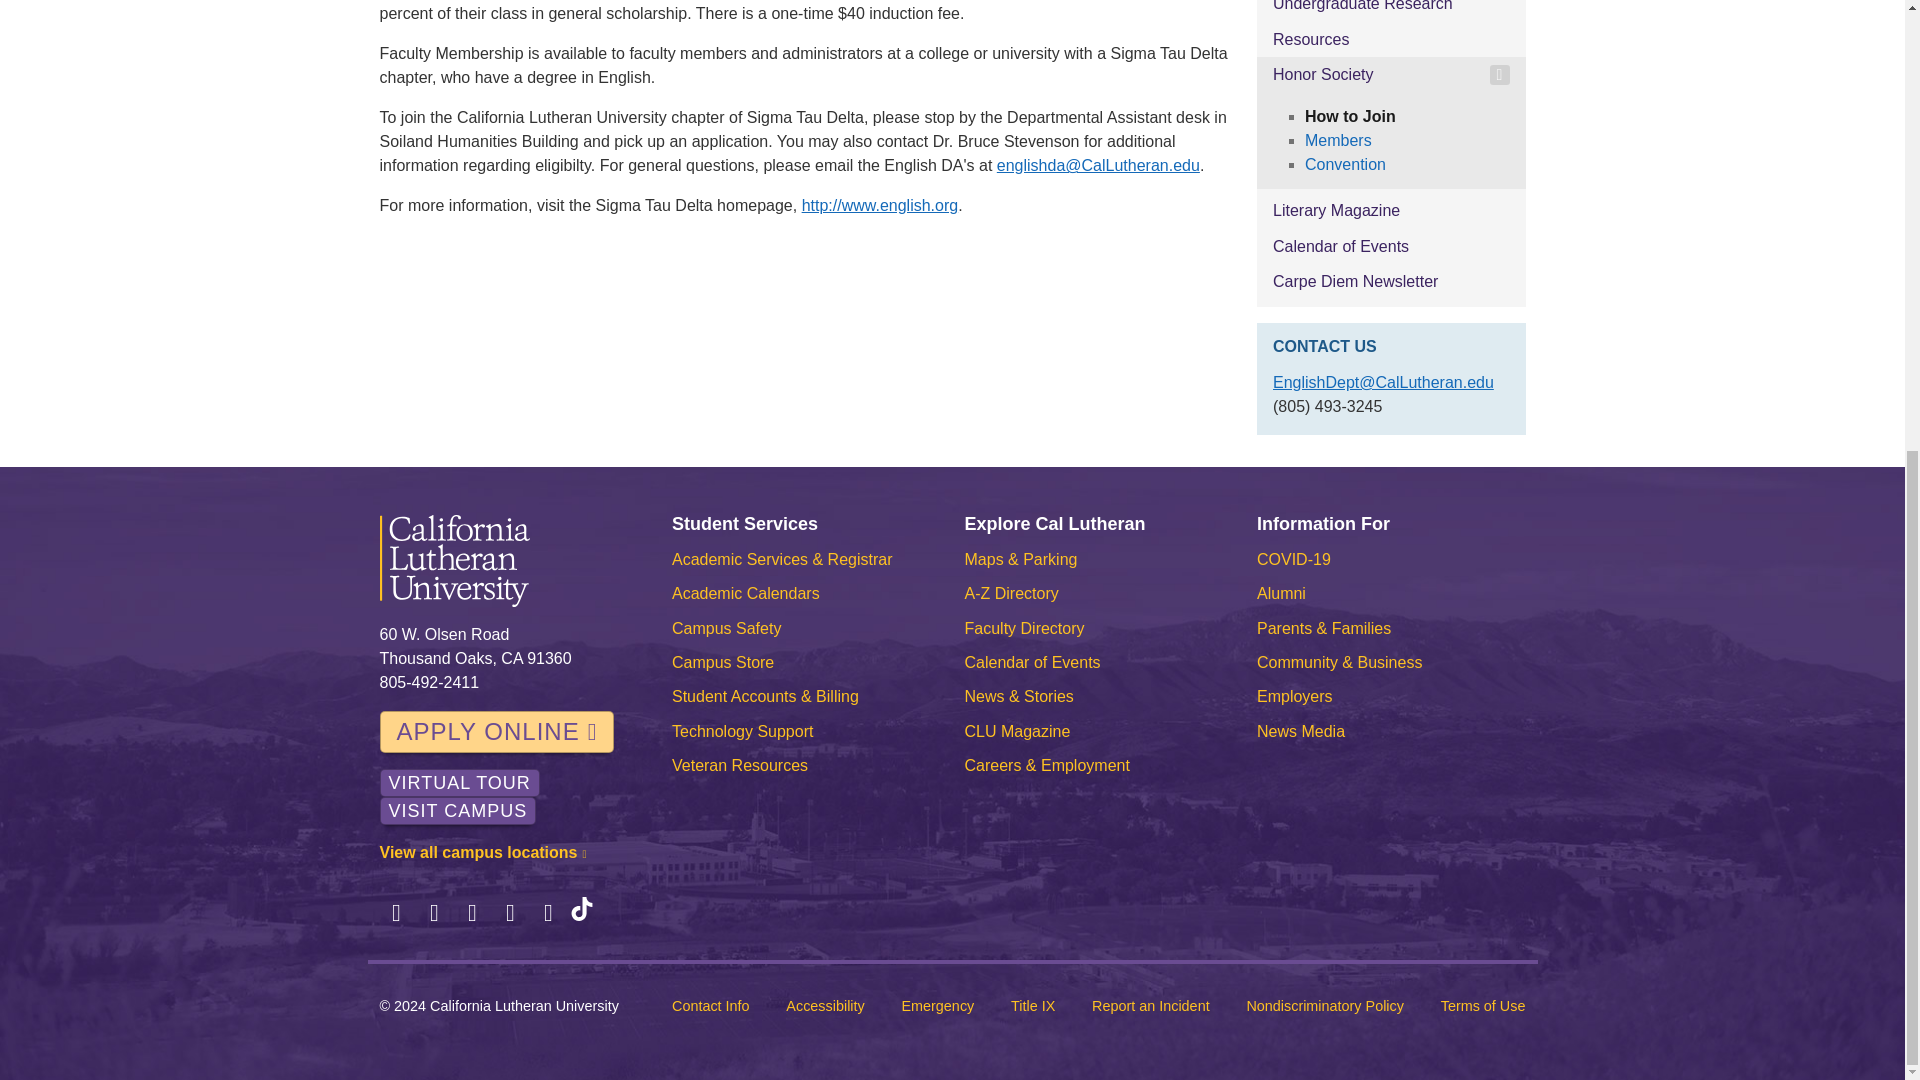  What do you see at coordinates (510, 912) in the screenshot?
I see `LinkedIn` at bounding box center [510, 912].